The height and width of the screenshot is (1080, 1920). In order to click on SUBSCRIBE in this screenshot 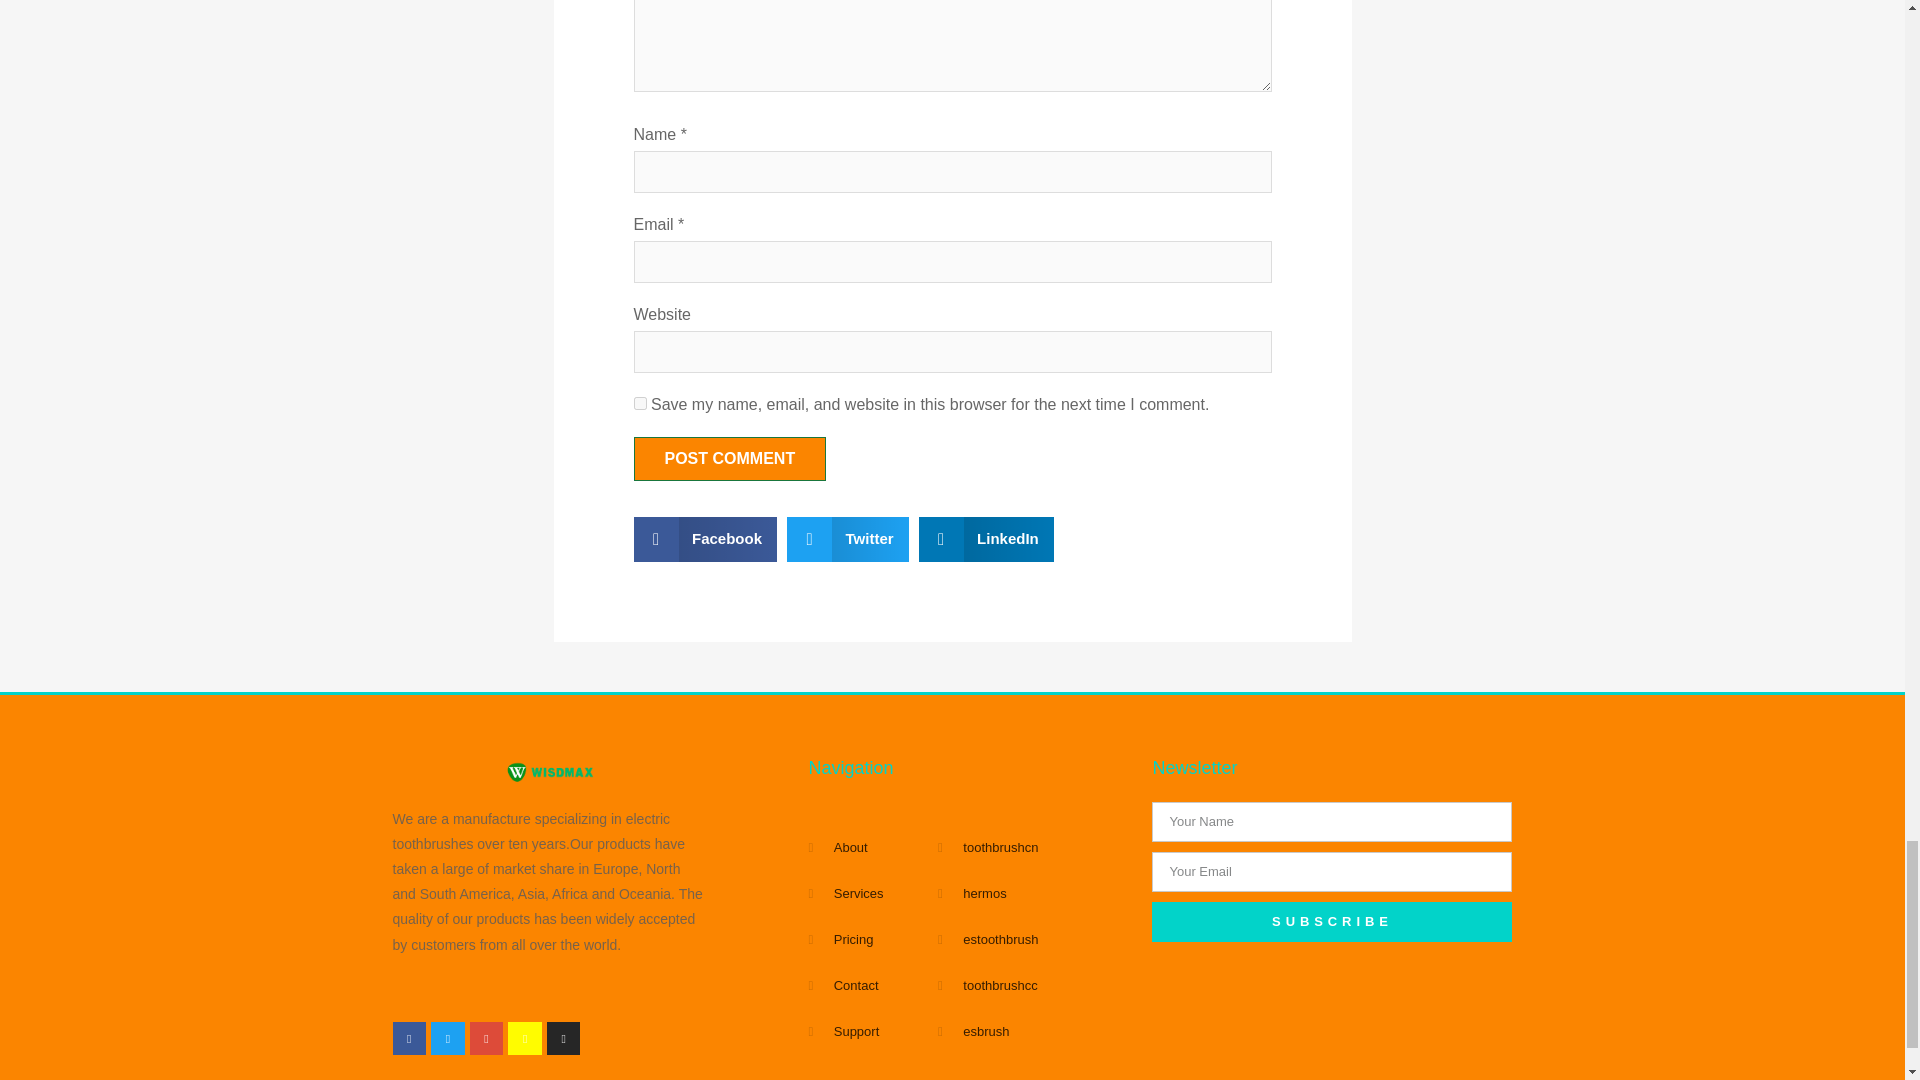, I will do `click(1332, 921)`.